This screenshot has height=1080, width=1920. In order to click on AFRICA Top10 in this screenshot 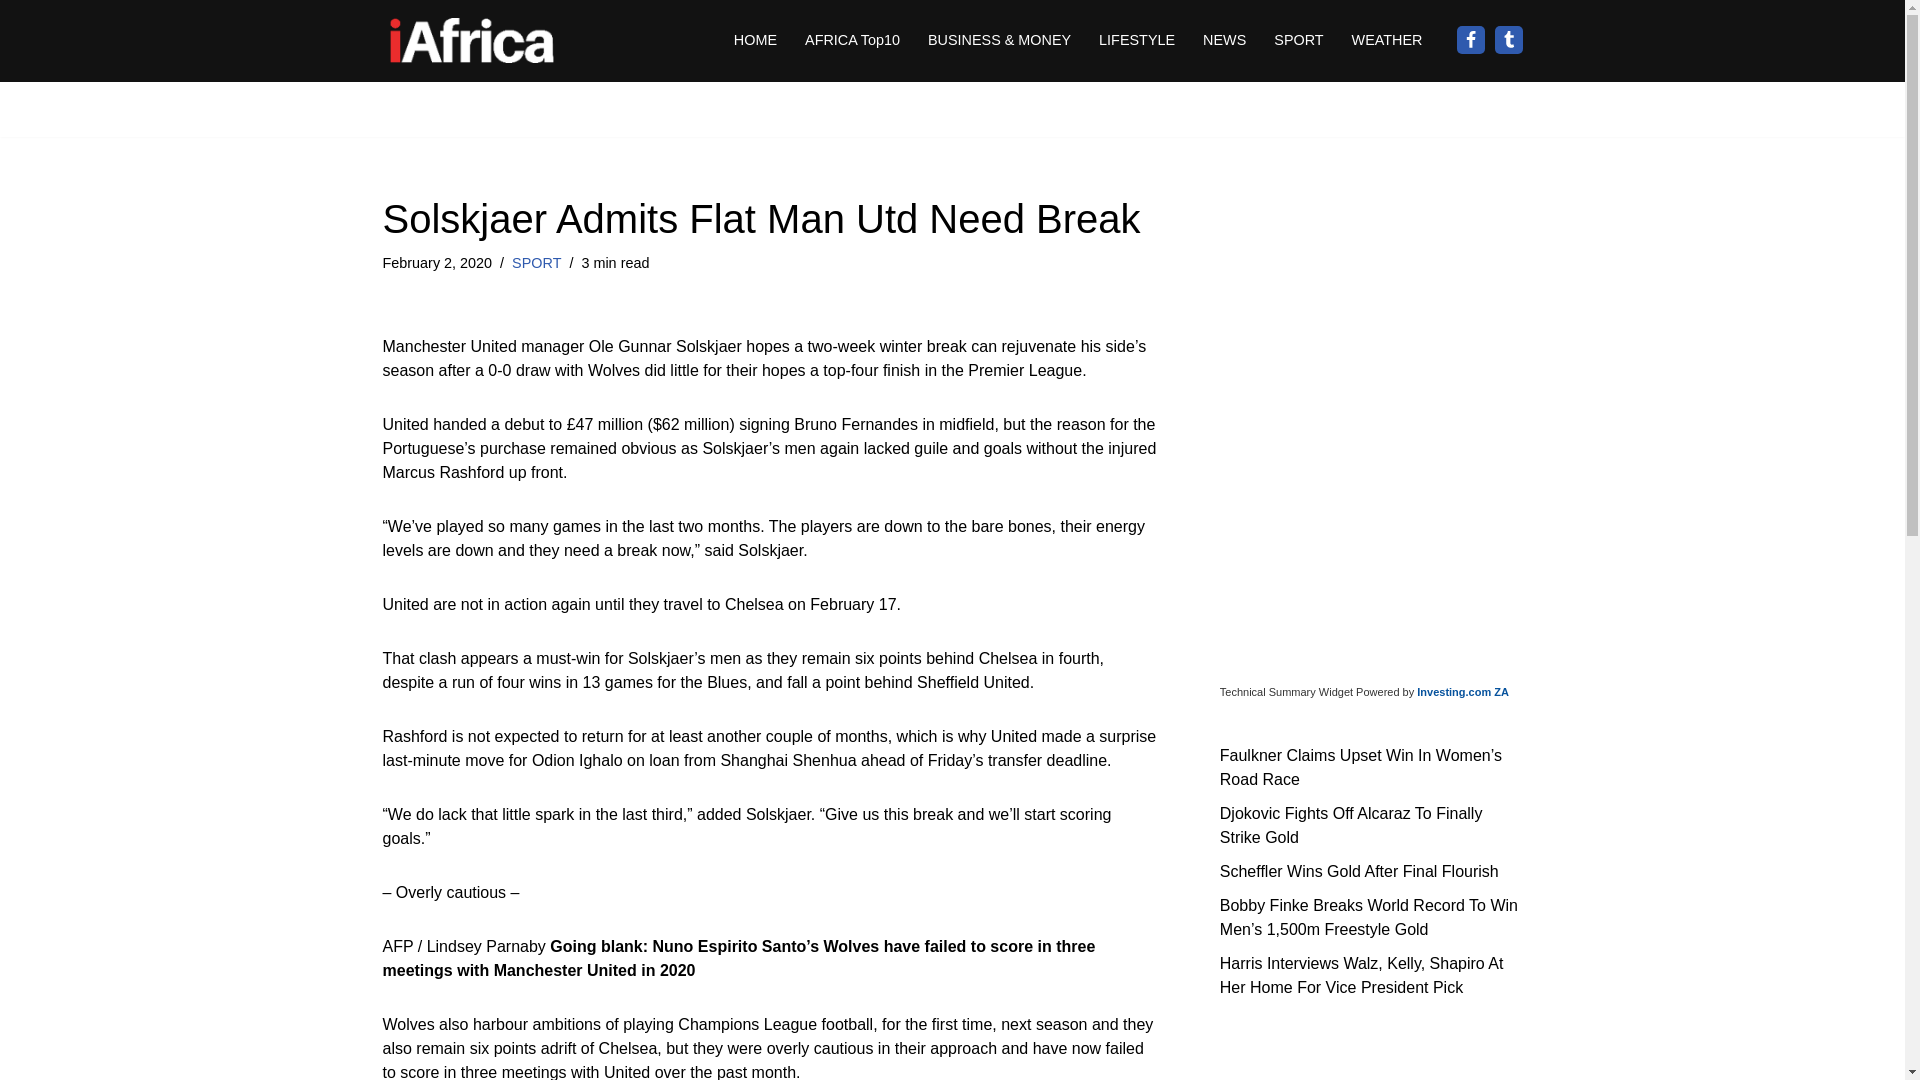, I will do `click(852, 40)`.